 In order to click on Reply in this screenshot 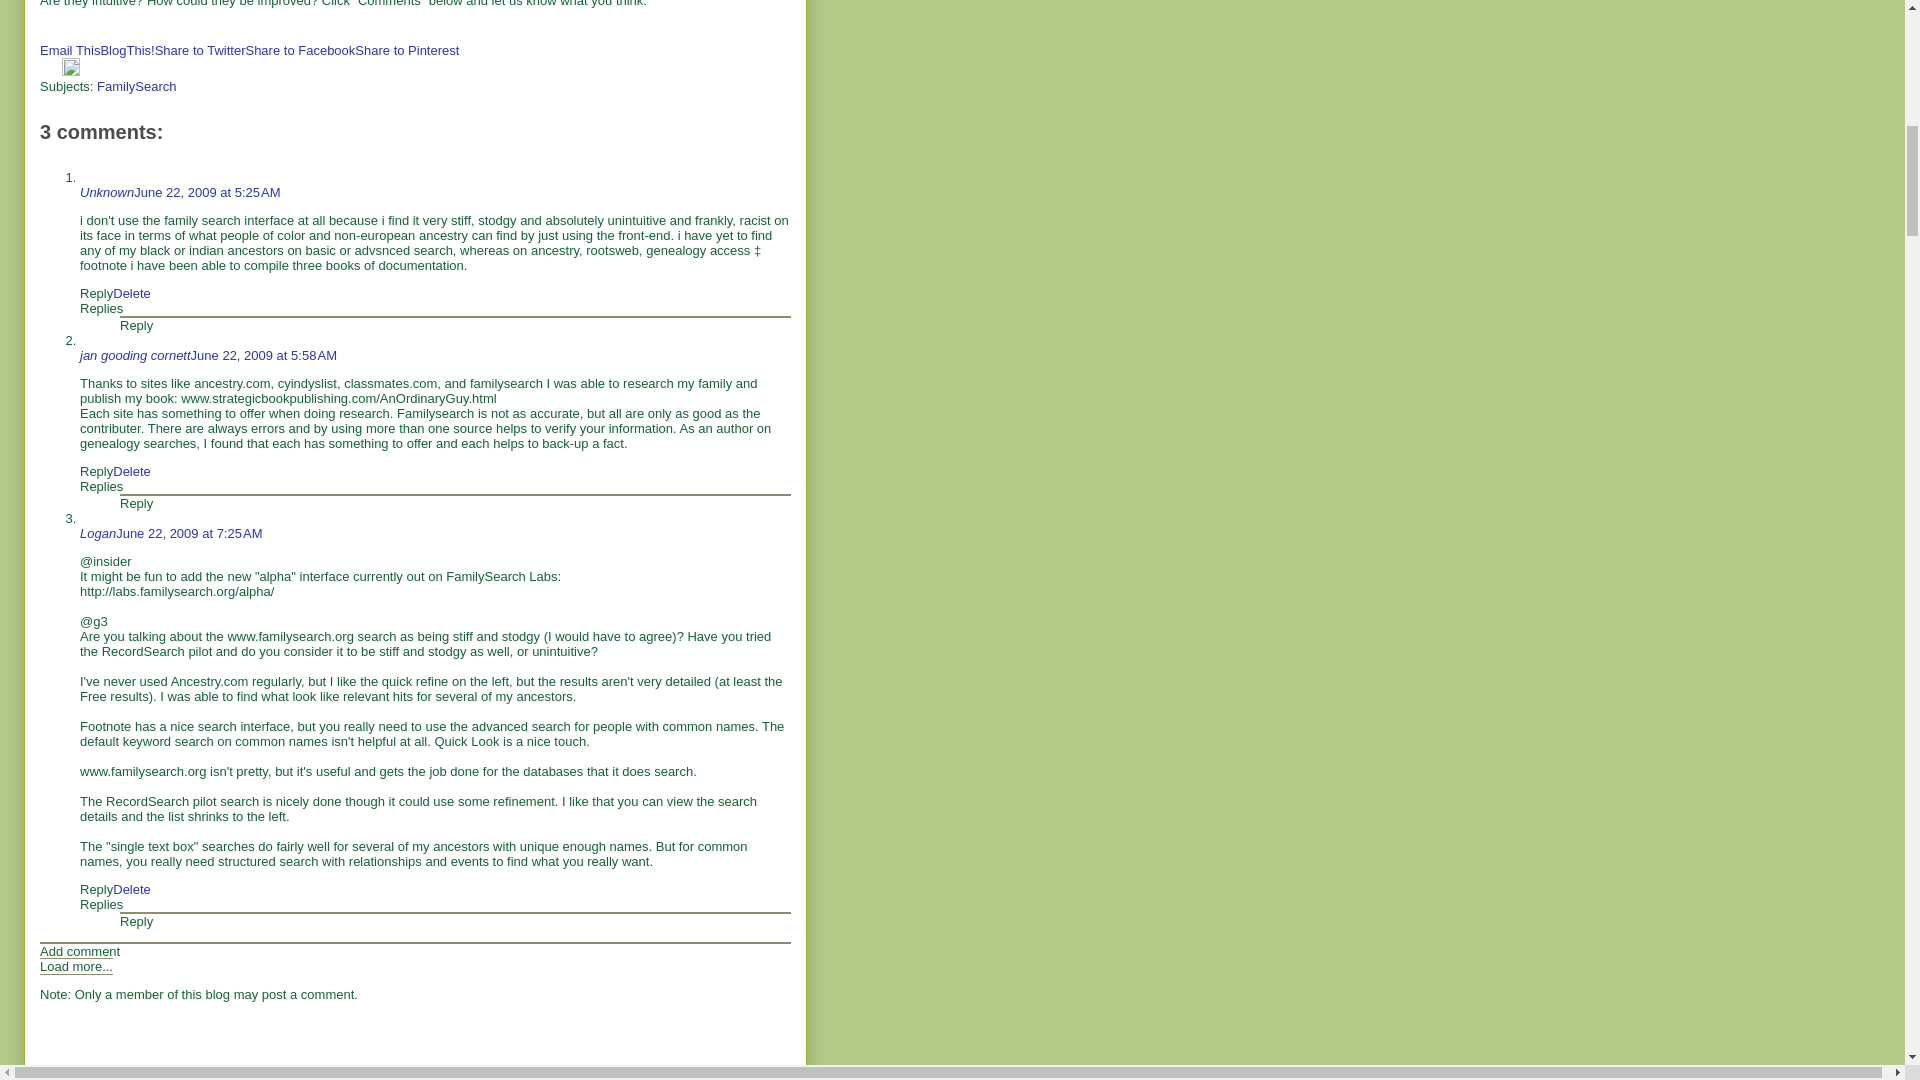, I will do `click(96, 294)`.